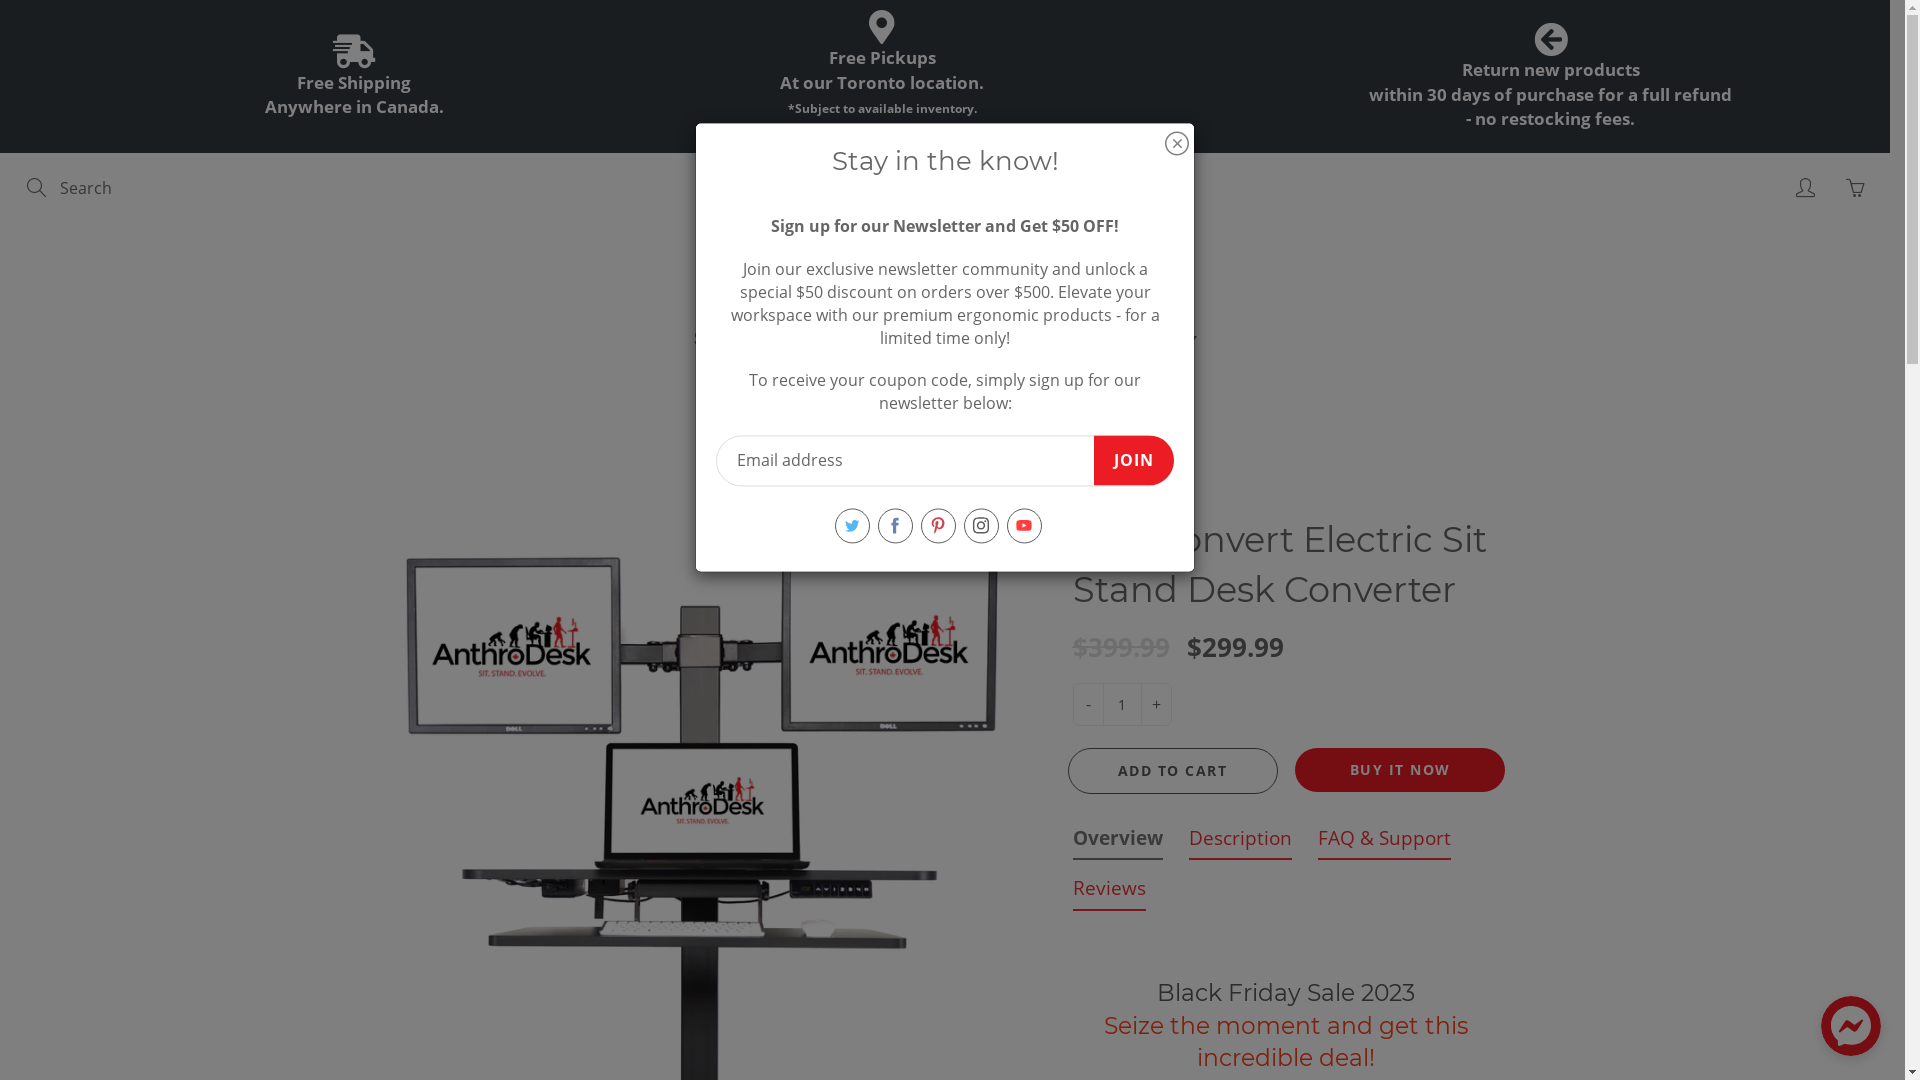  What do you see at coordinates (778, 422) in the screenshot?
I see `Home` at bounding box center [778, 422].